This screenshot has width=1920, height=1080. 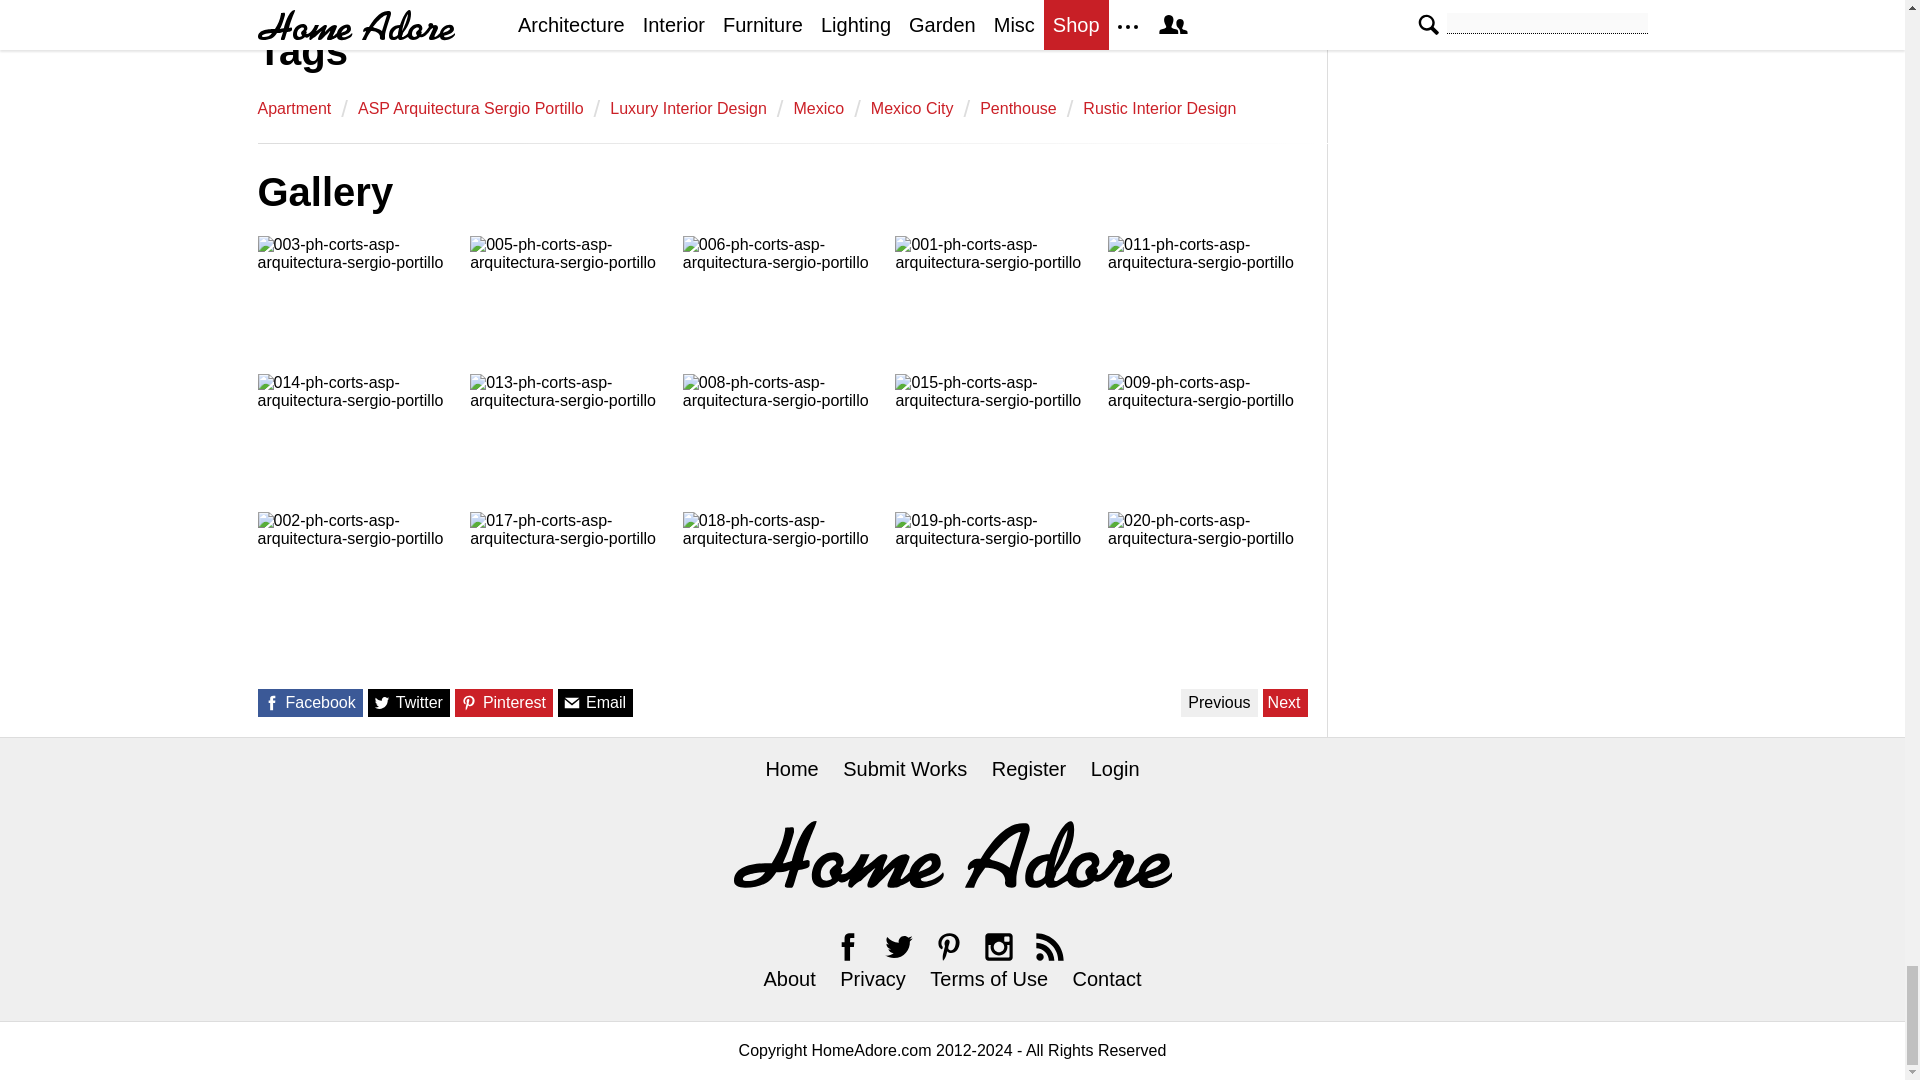 I want to click on Share with a Friend, so click(x=572, y=702).